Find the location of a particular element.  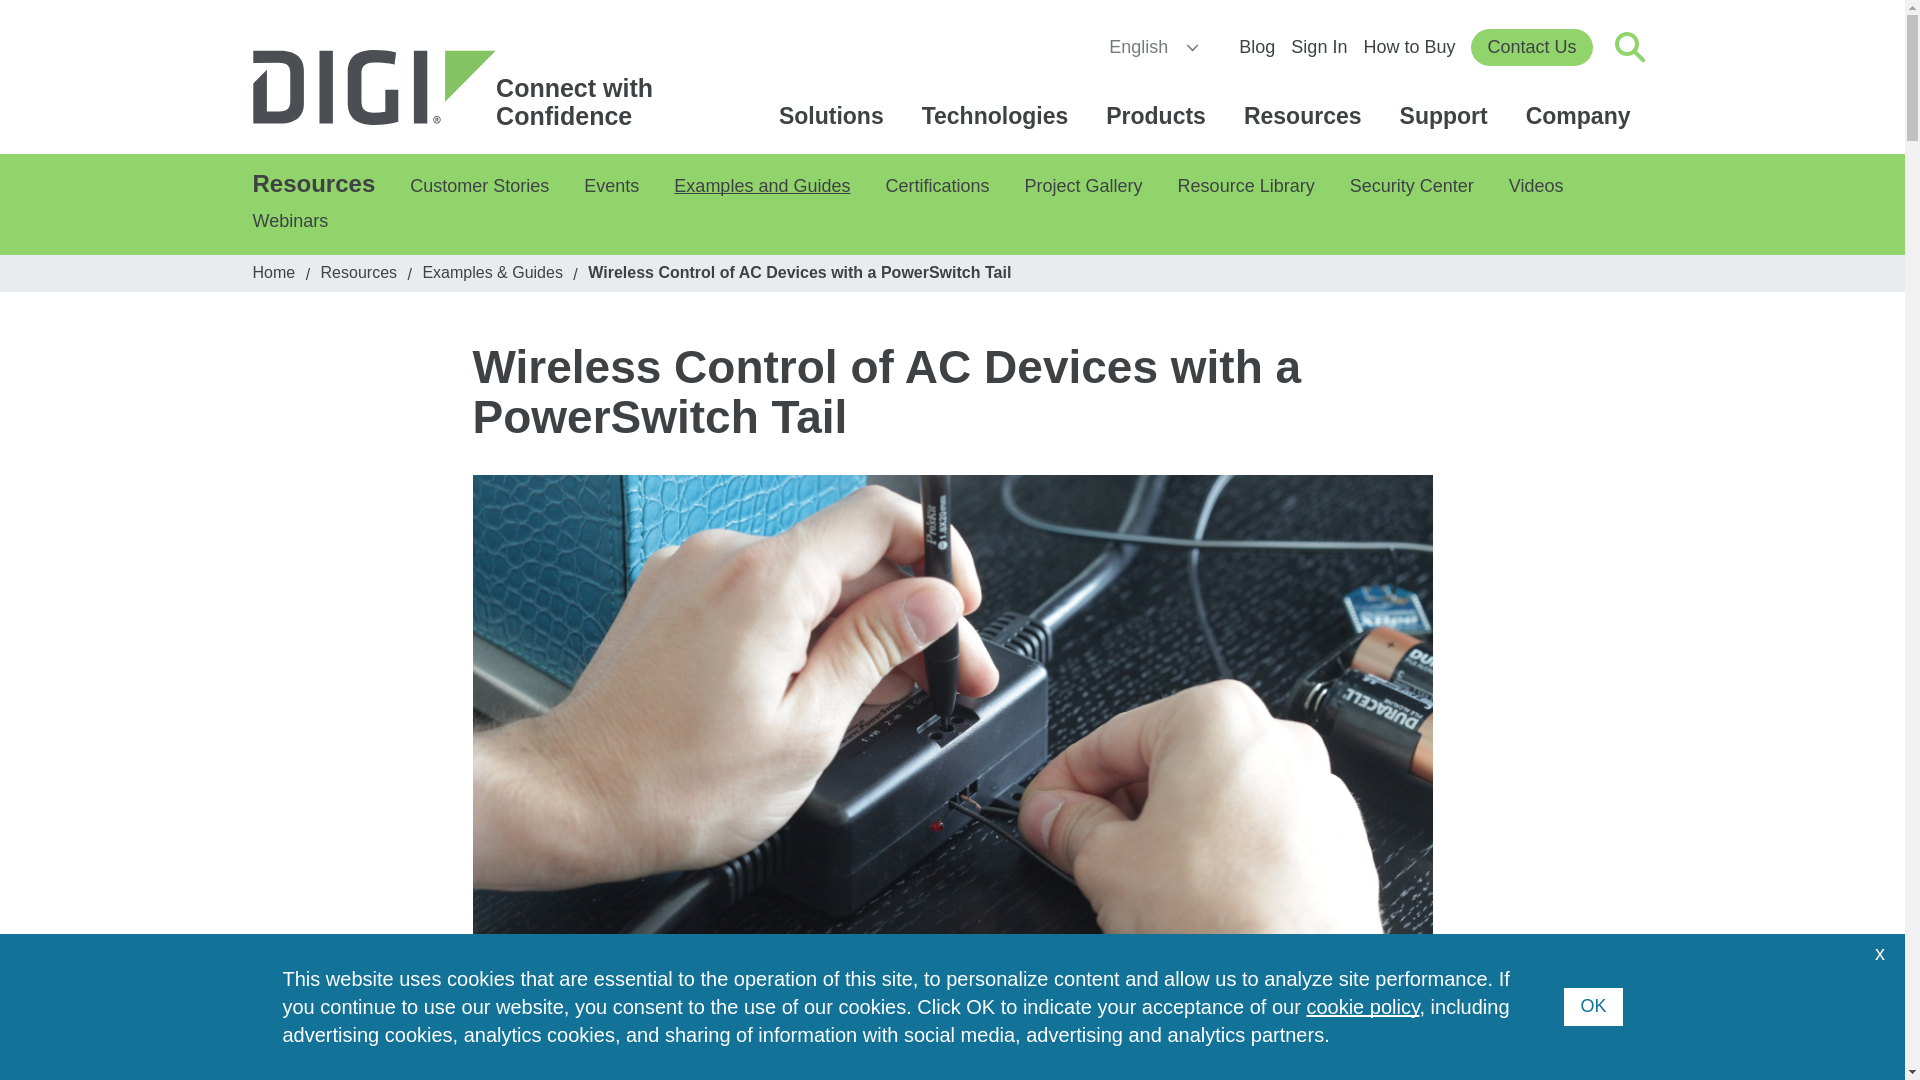

Click to toggle products menu is located at coordinates (1581, 116).